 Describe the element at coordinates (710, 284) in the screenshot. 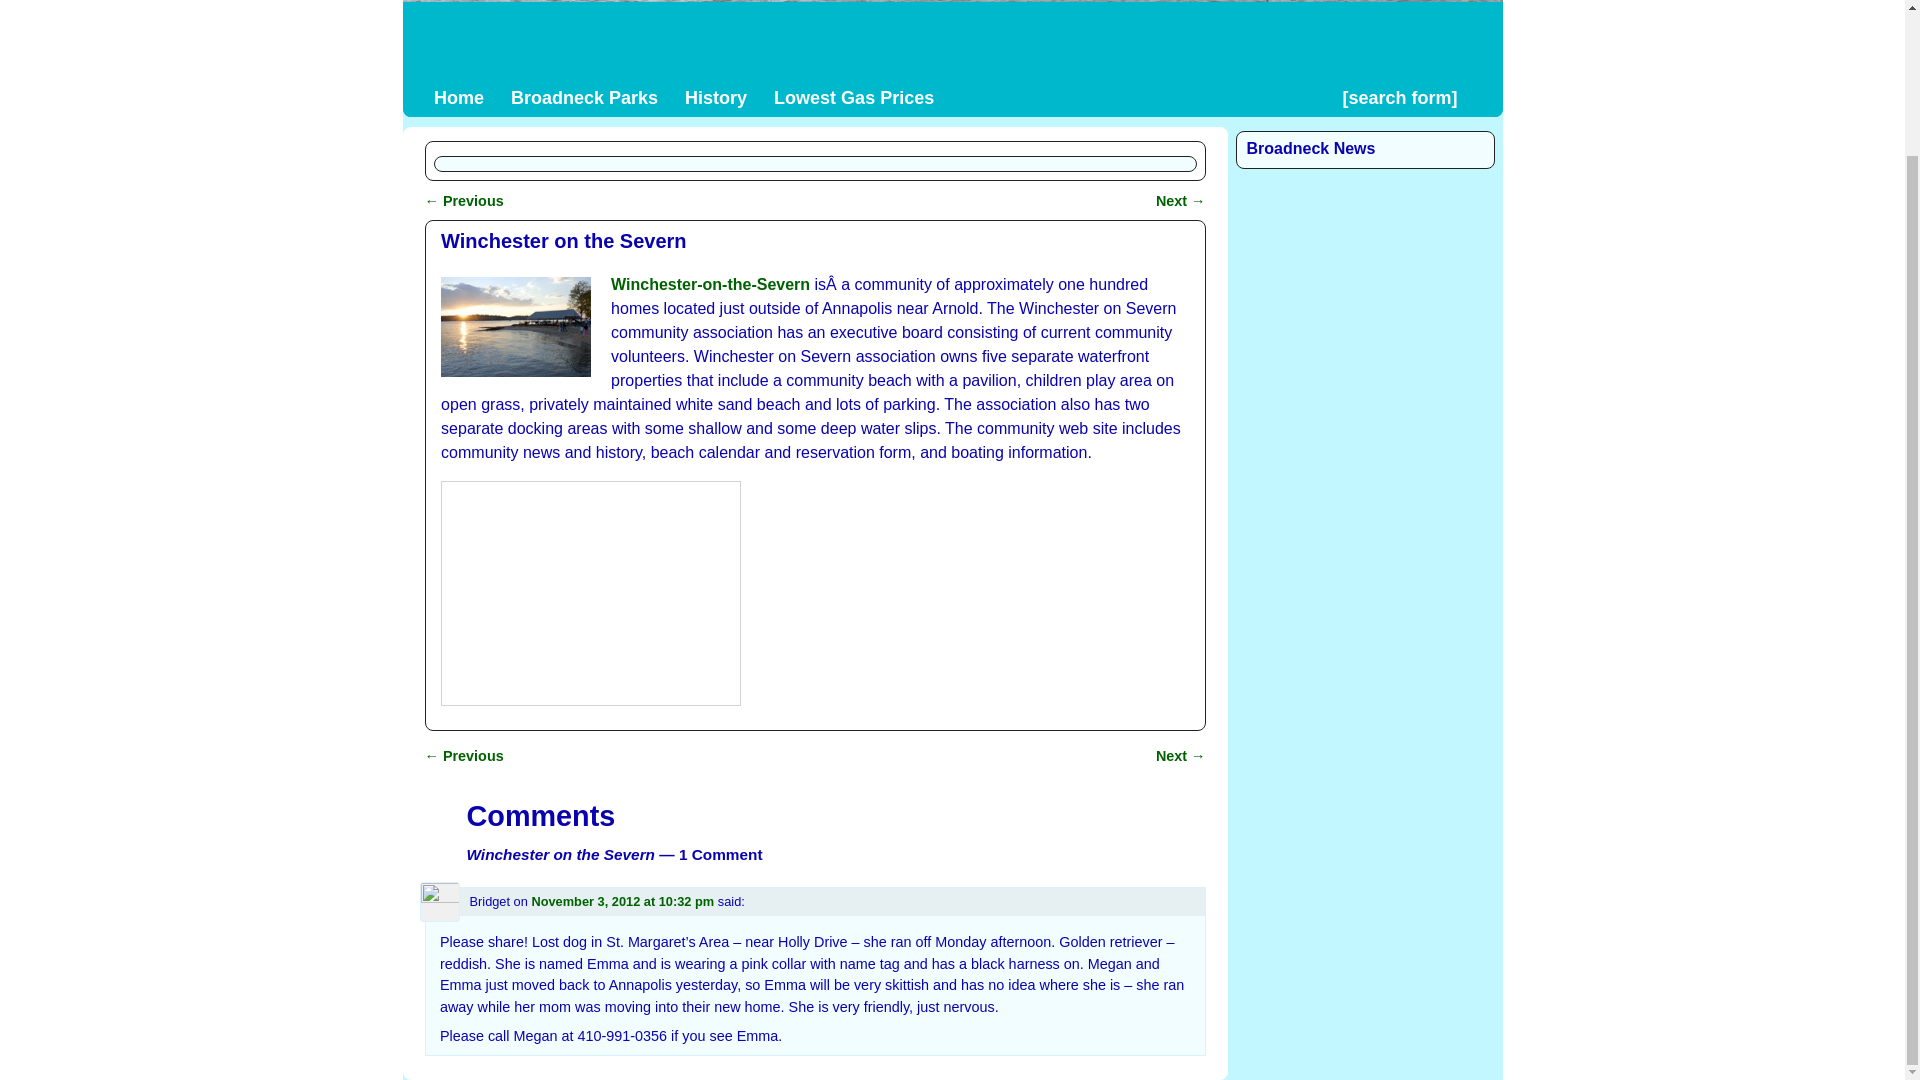

I see `Winchester-on-the-Severn` at that location.